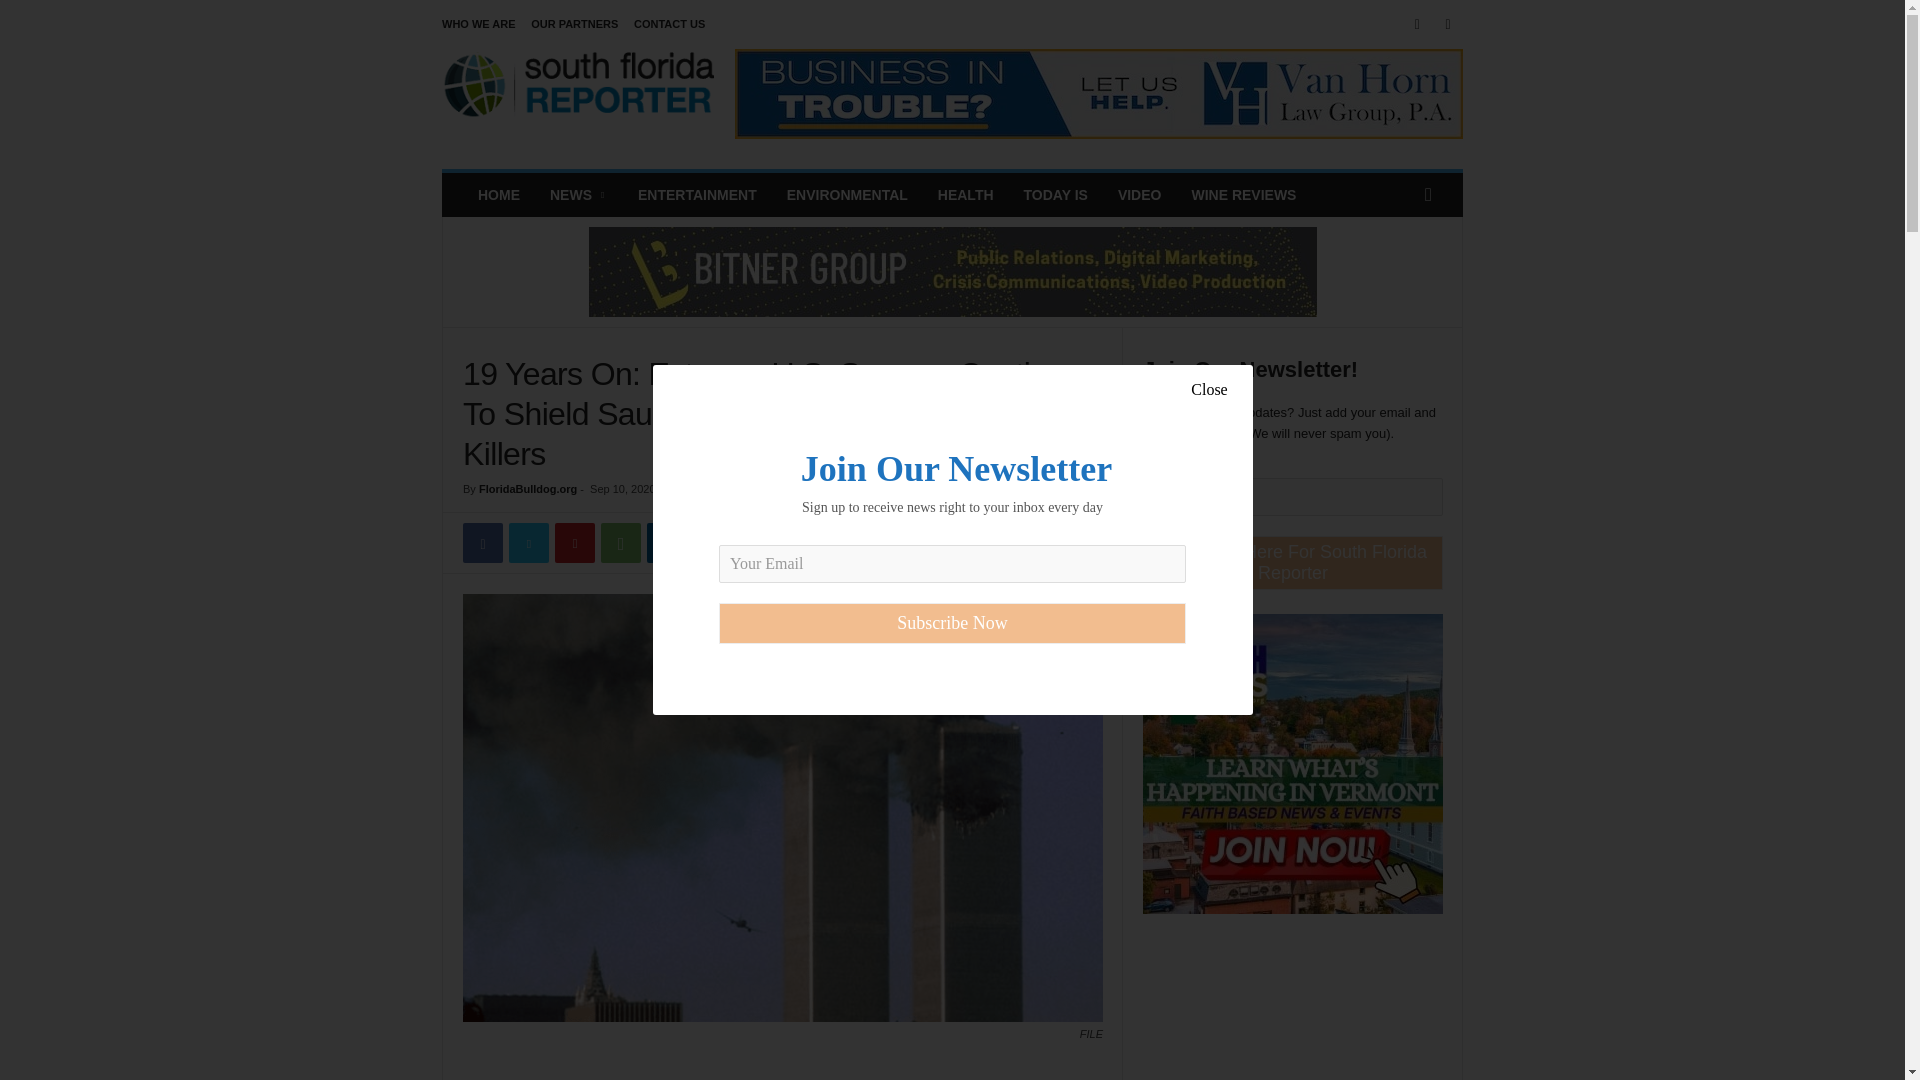 The height and width of the screenshot is (1080, 1920). What do you see at coordinates (498, 194) in the screenshot?
I see `HOME` at bounding box center [498, 194].